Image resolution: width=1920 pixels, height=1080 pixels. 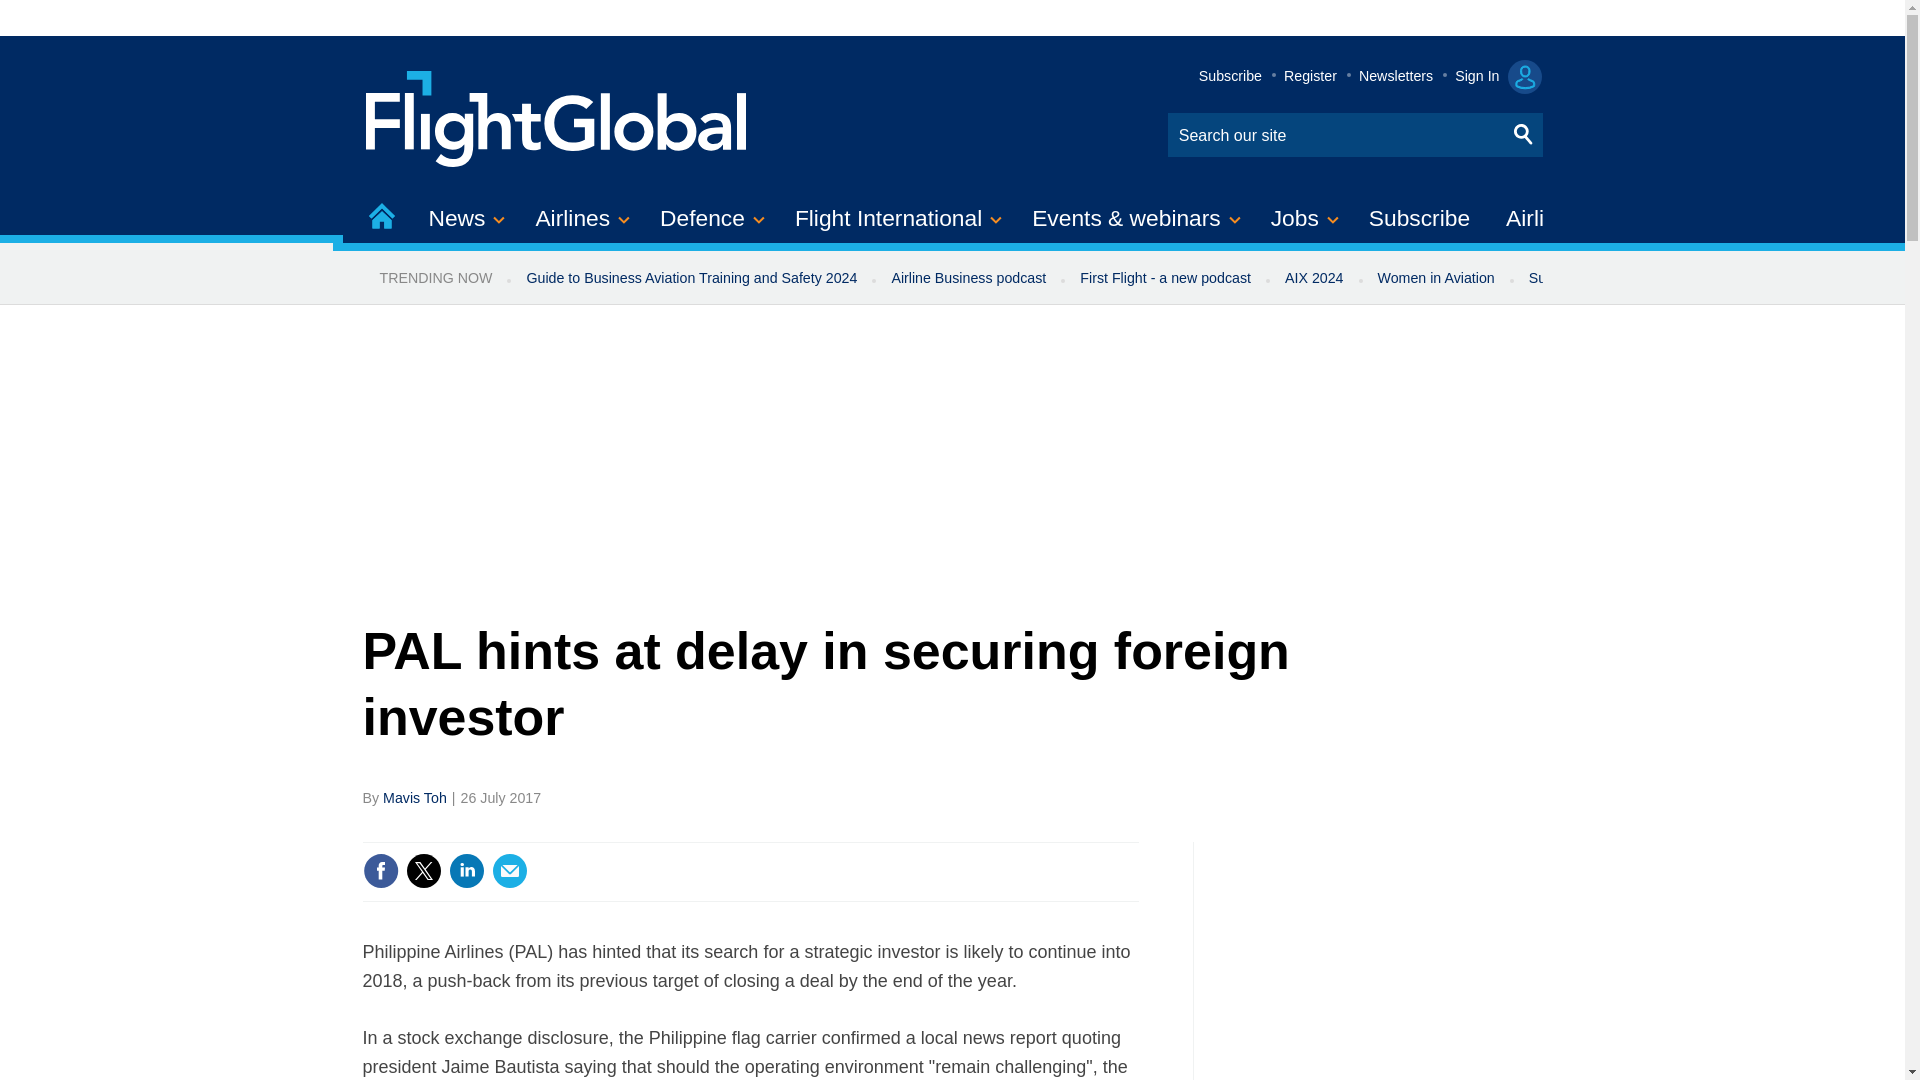 What do you see at coordinates (968, 278) in the screenshot?
I see `Airline Business podcast` at bounding box center [968, 278].